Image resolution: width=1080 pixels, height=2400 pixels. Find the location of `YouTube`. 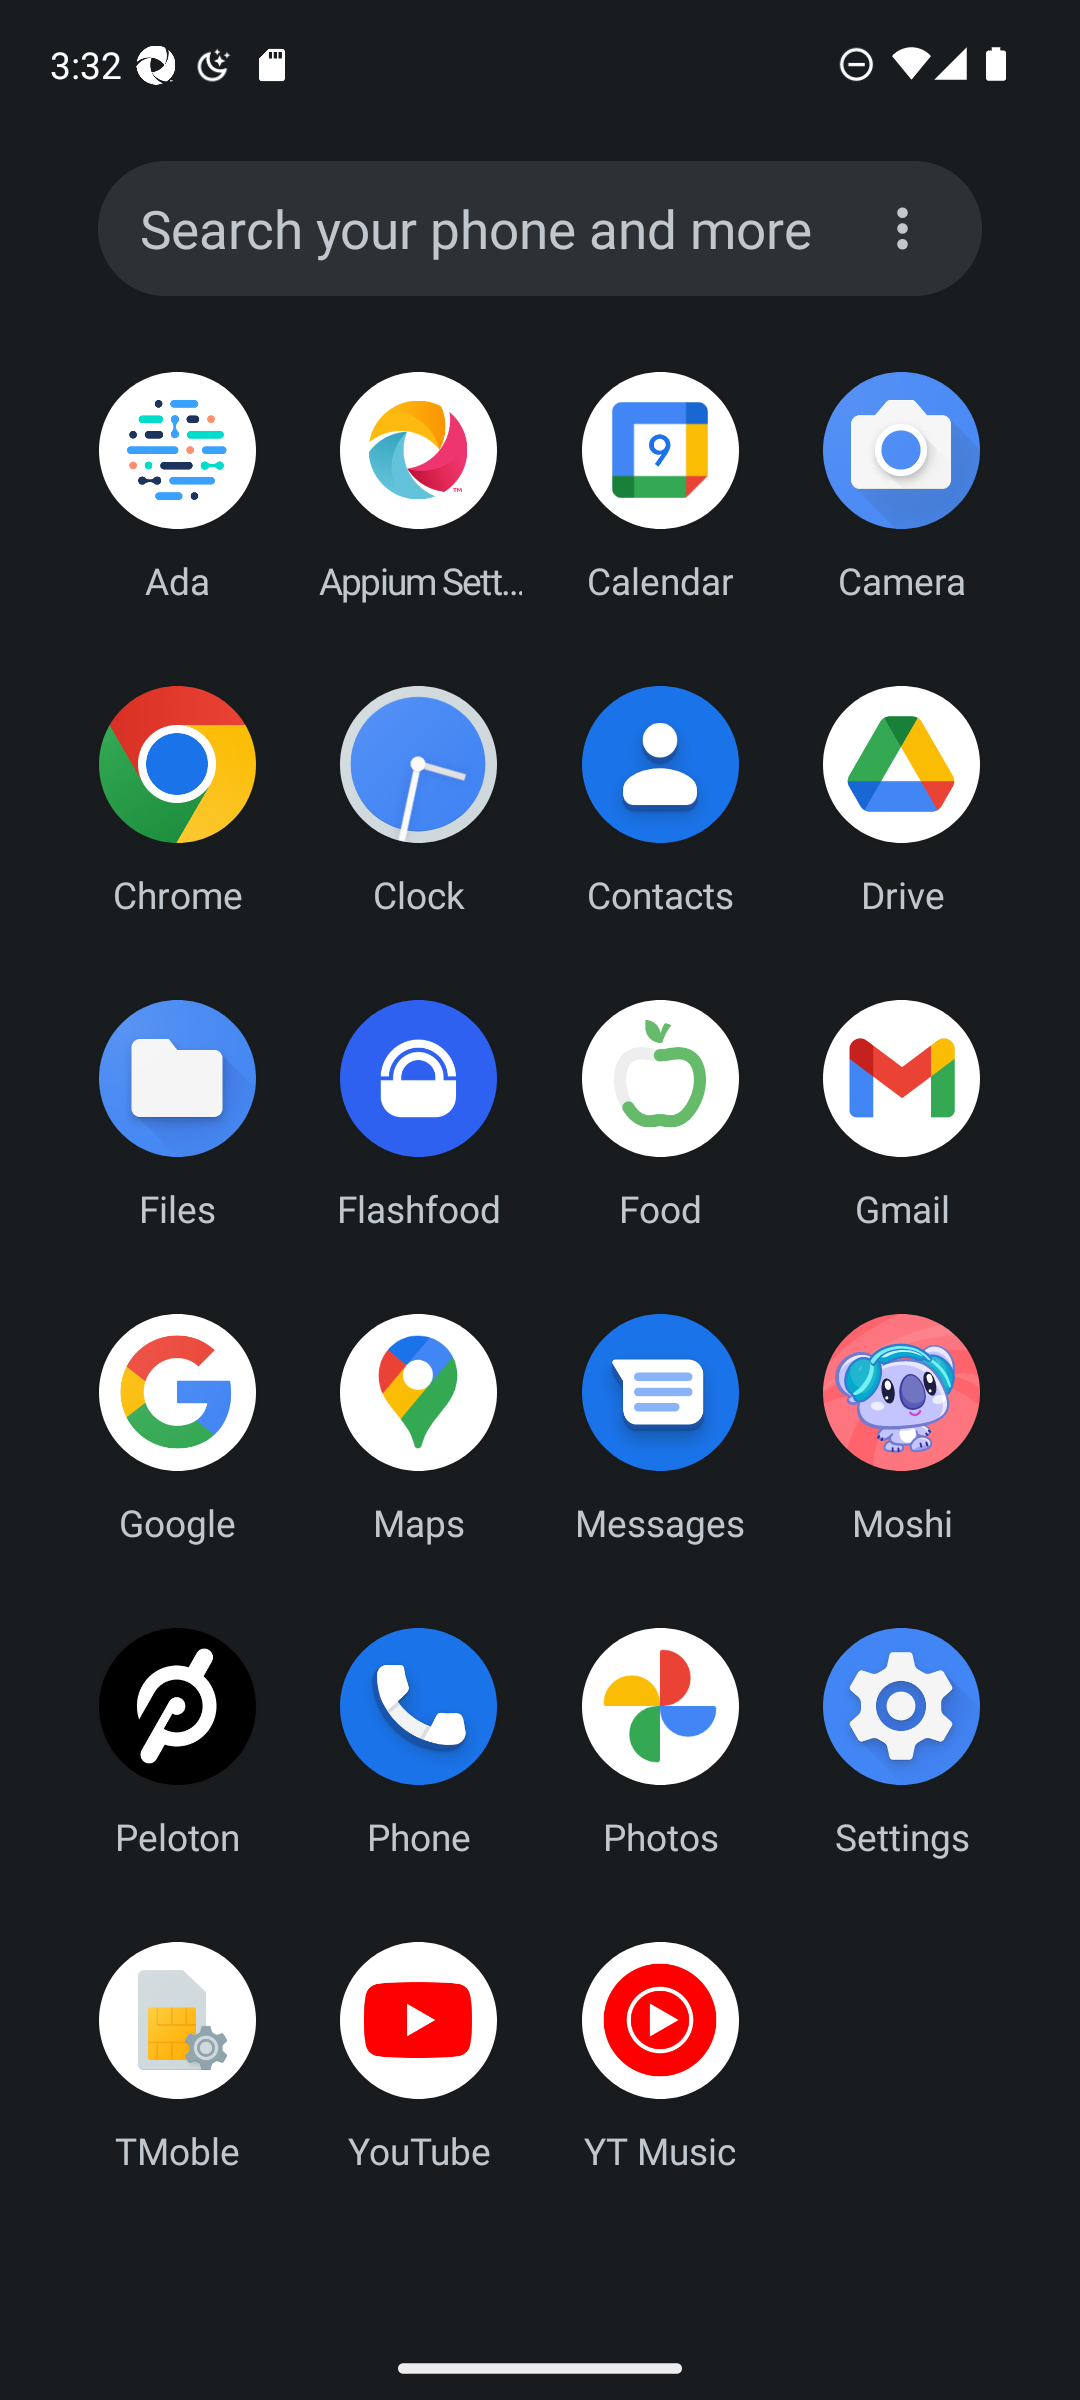

YouTube is located at coordinates (419, 2055).